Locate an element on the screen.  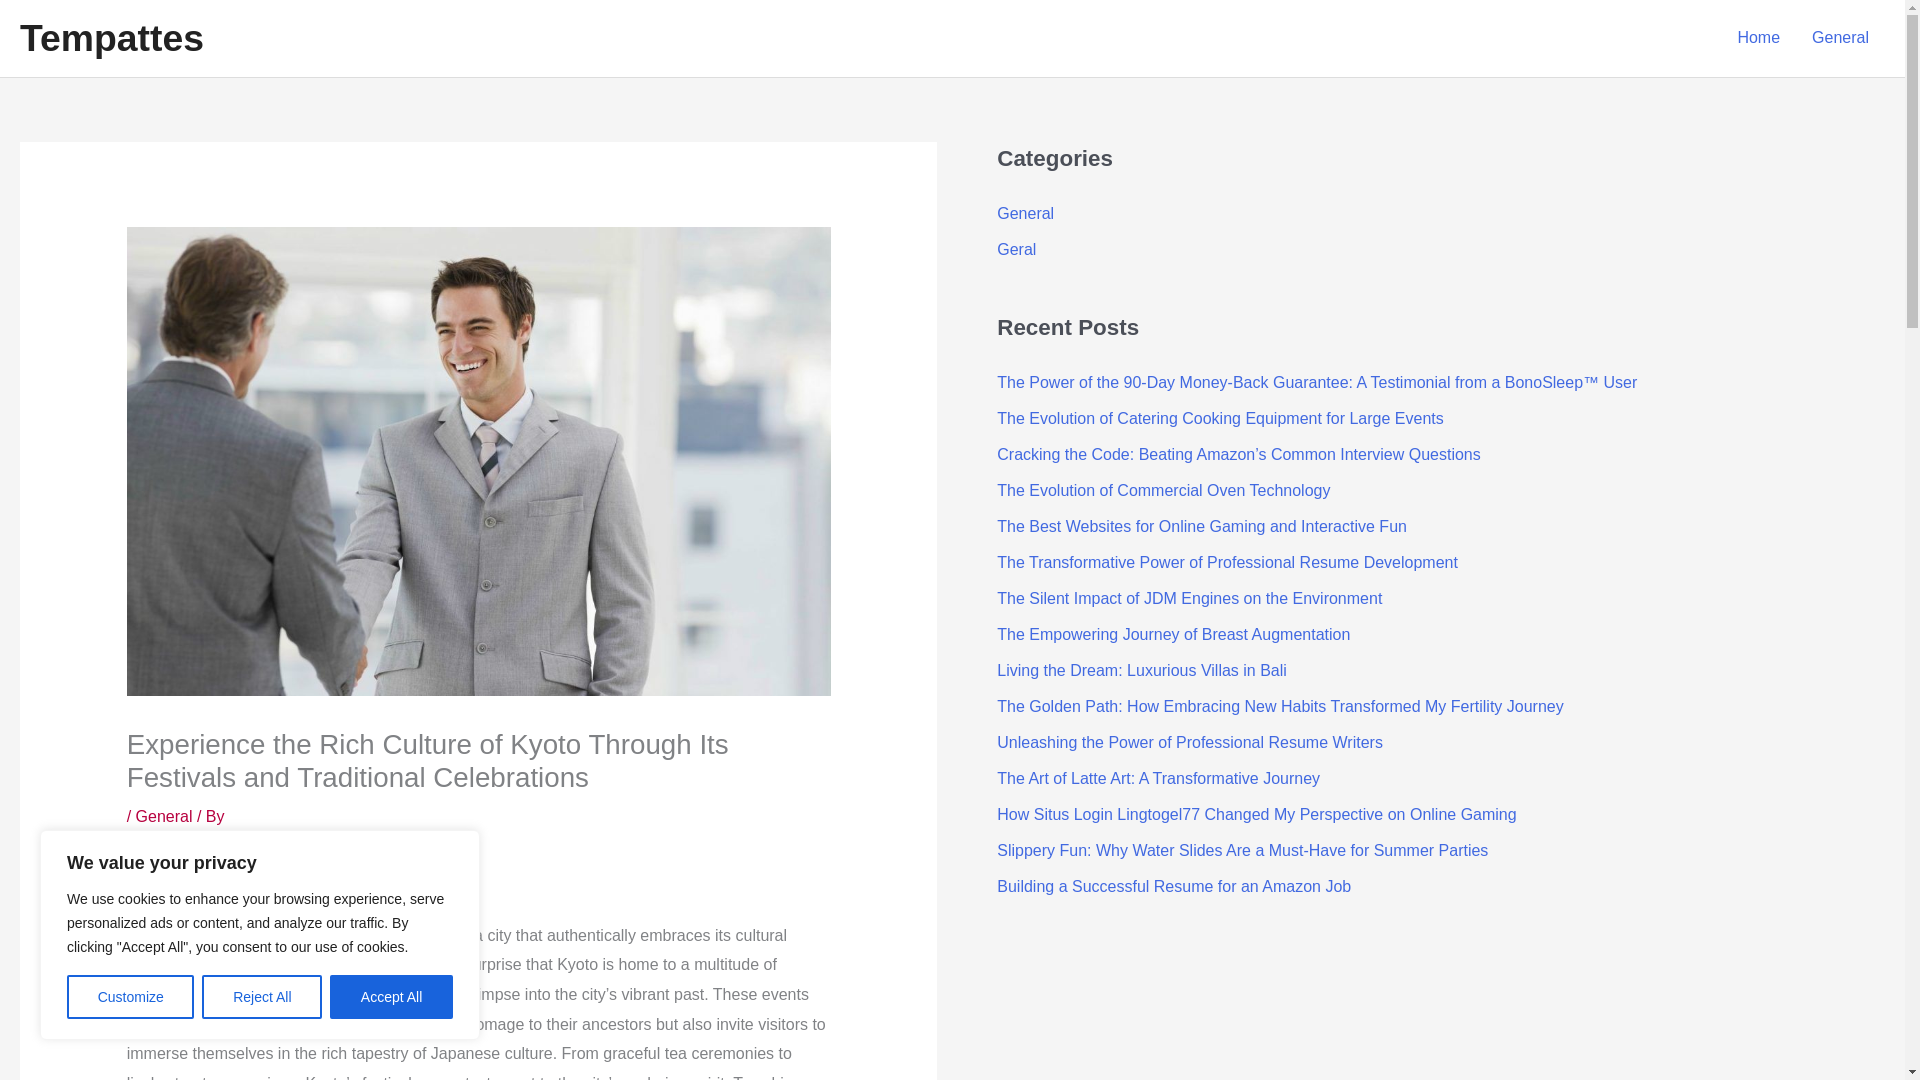
General is located at coordinates (1025, 214).